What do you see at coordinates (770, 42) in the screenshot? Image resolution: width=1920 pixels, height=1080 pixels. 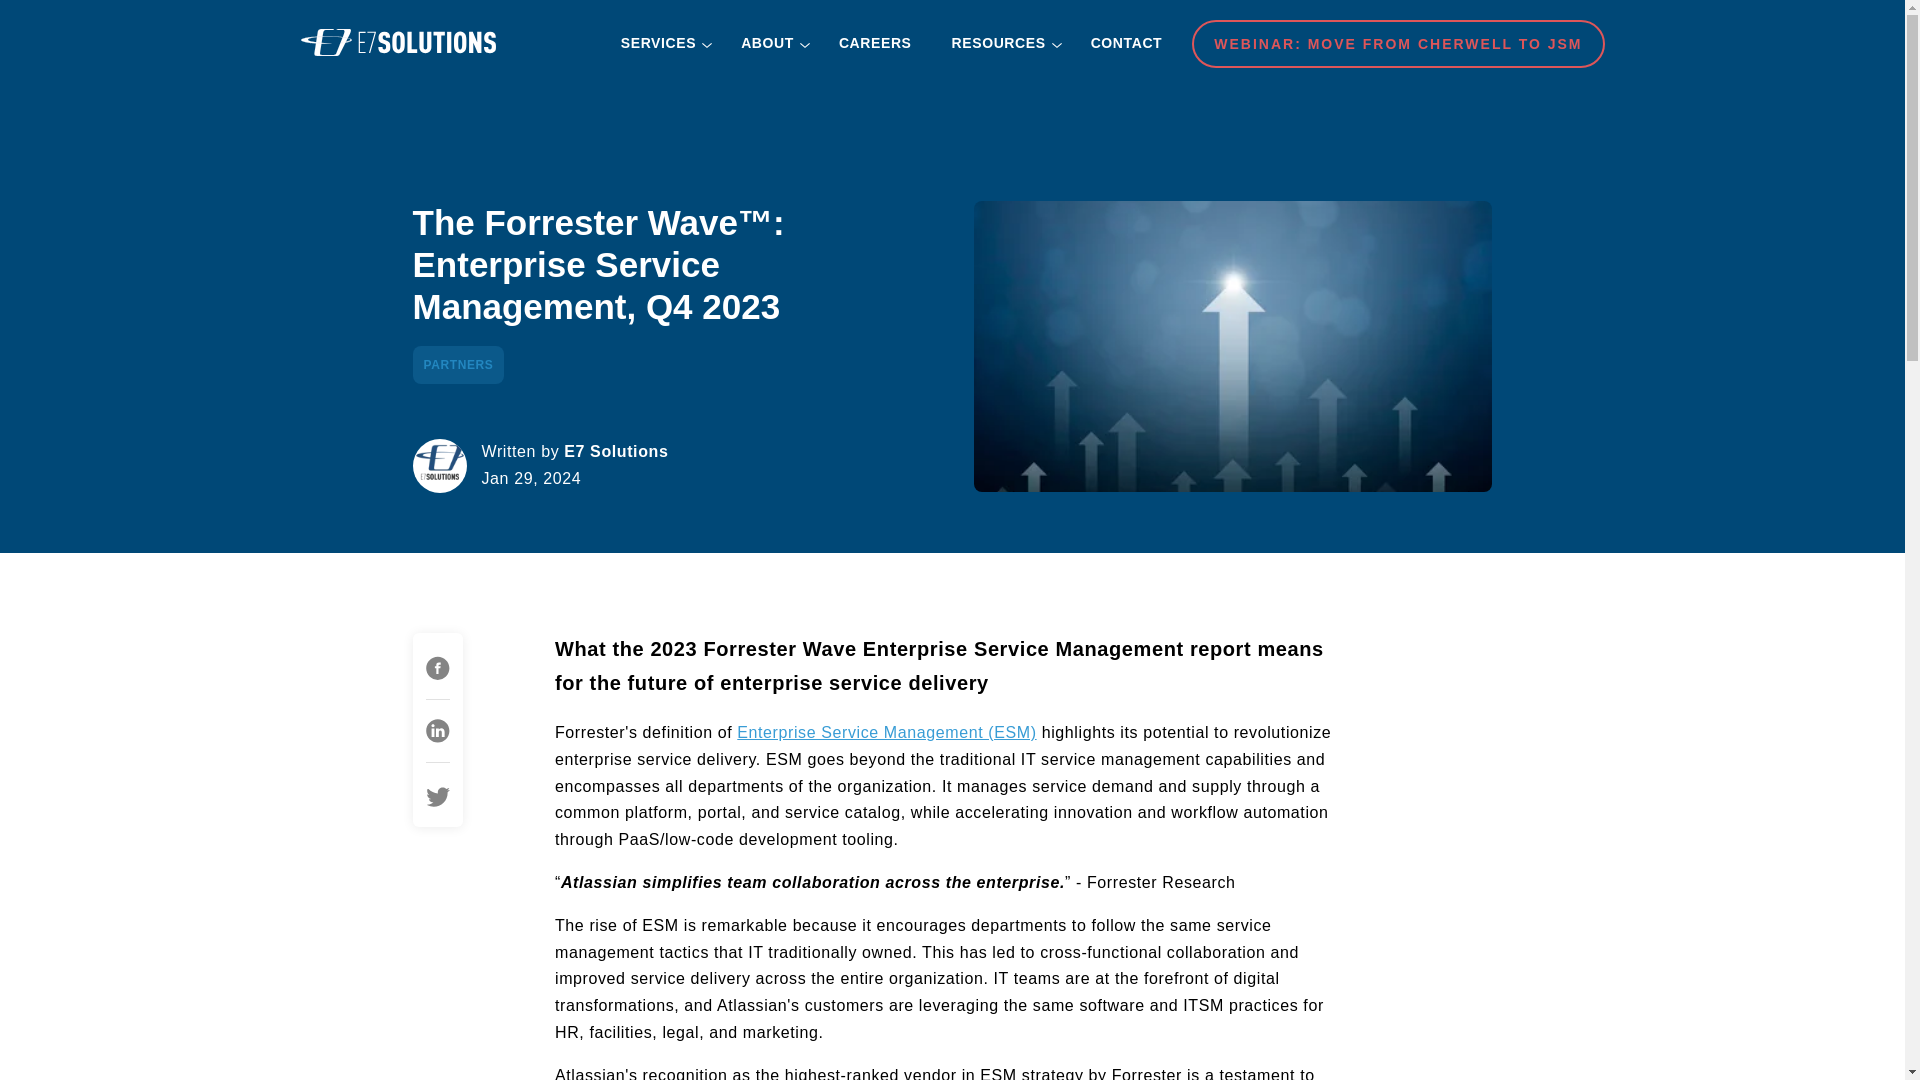 I see `ABOUT` at bounding box center [770, 42].